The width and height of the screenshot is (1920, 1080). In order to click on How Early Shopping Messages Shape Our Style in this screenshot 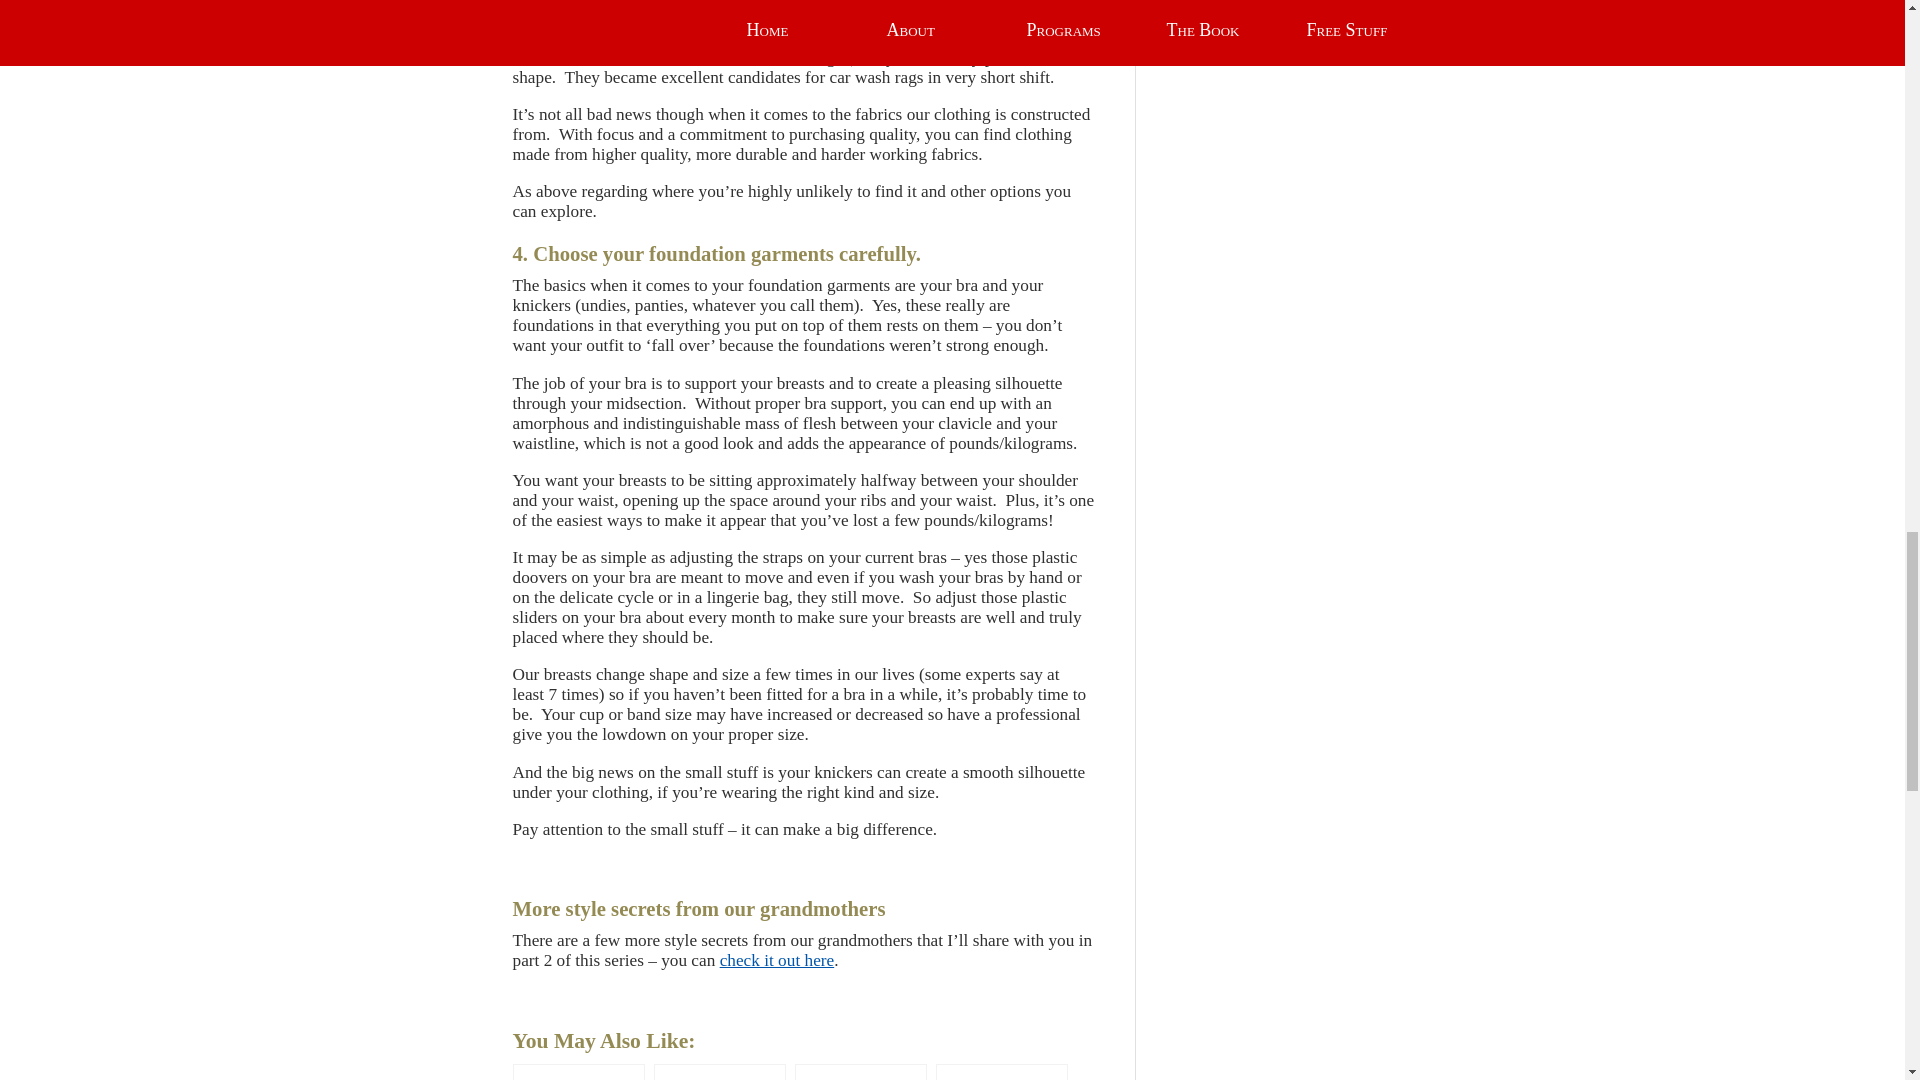, I will do `click(720, 1072)`.